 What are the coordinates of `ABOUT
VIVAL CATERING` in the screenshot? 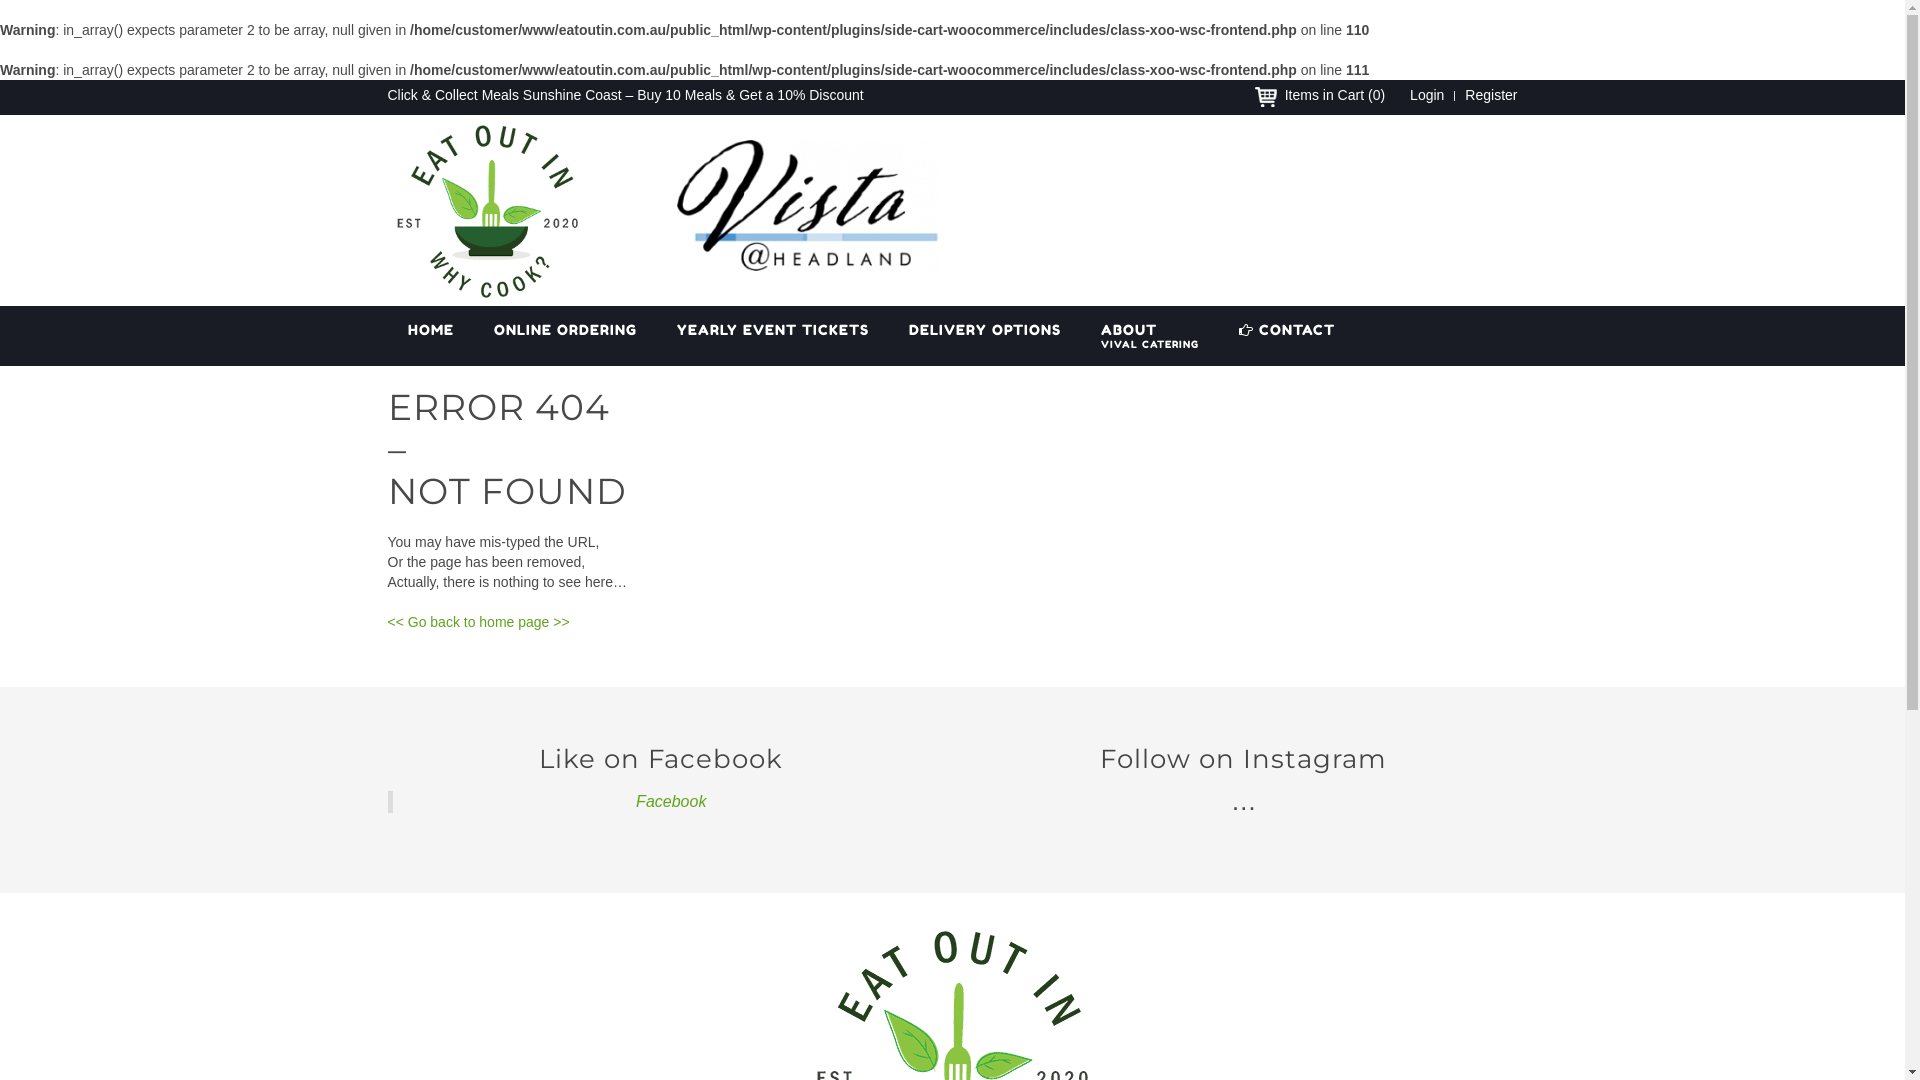 It's located at (1149, 336).